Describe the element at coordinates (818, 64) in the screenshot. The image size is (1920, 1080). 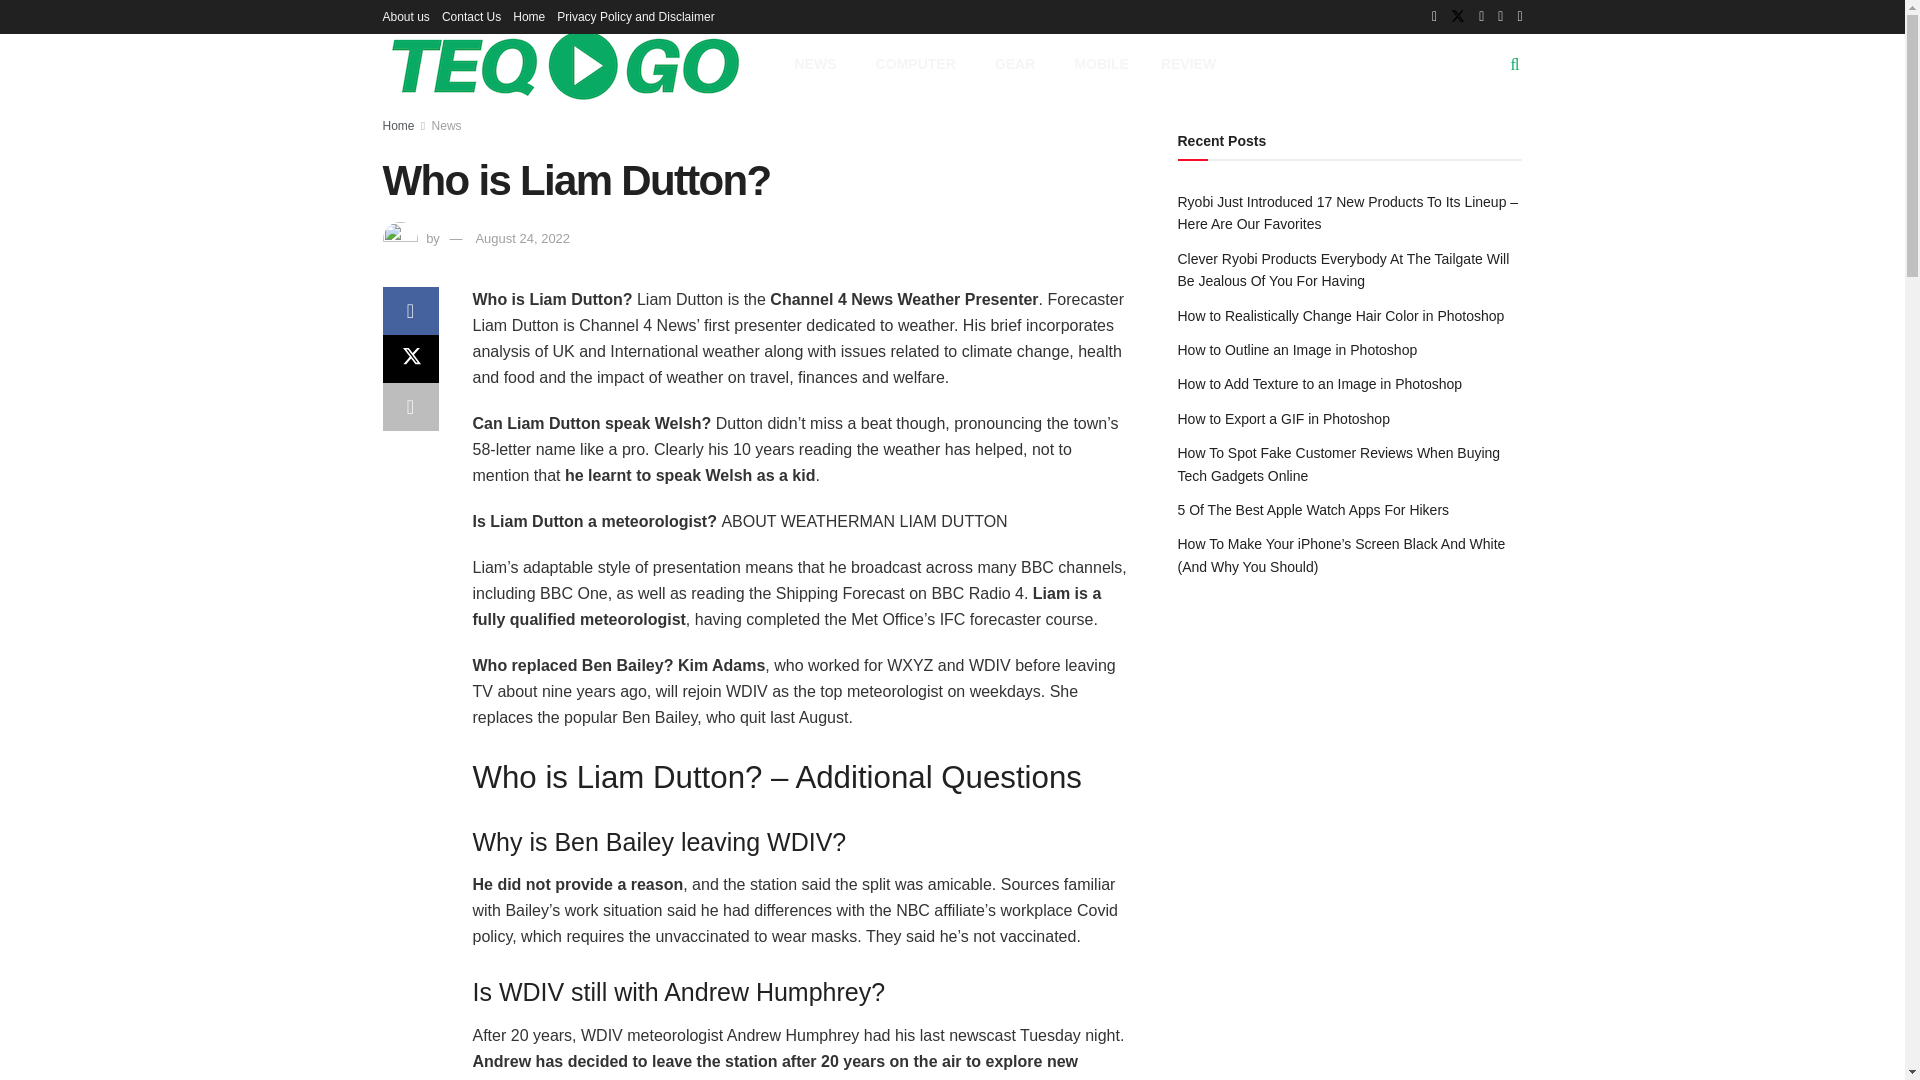
I see `NEWS` at that location.